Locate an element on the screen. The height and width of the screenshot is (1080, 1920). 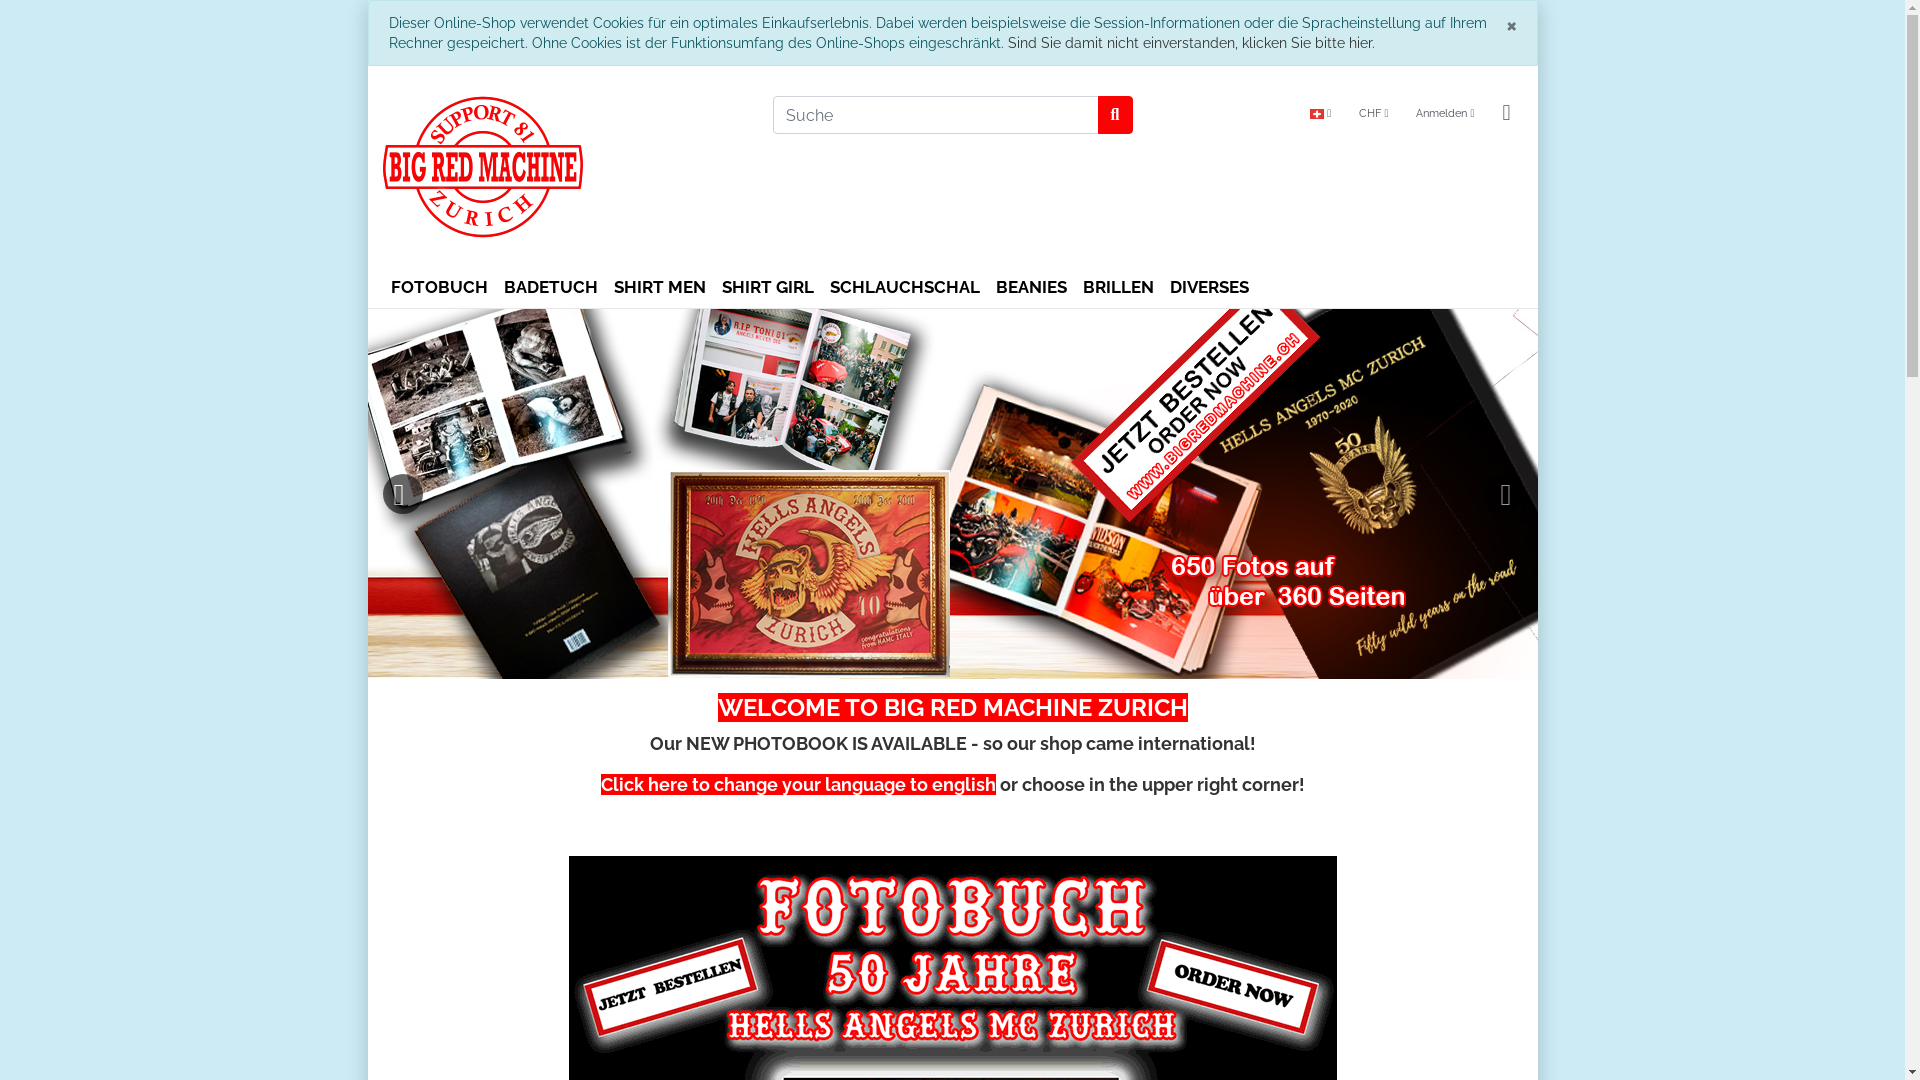
Next is located at coordinates (1502, 494).